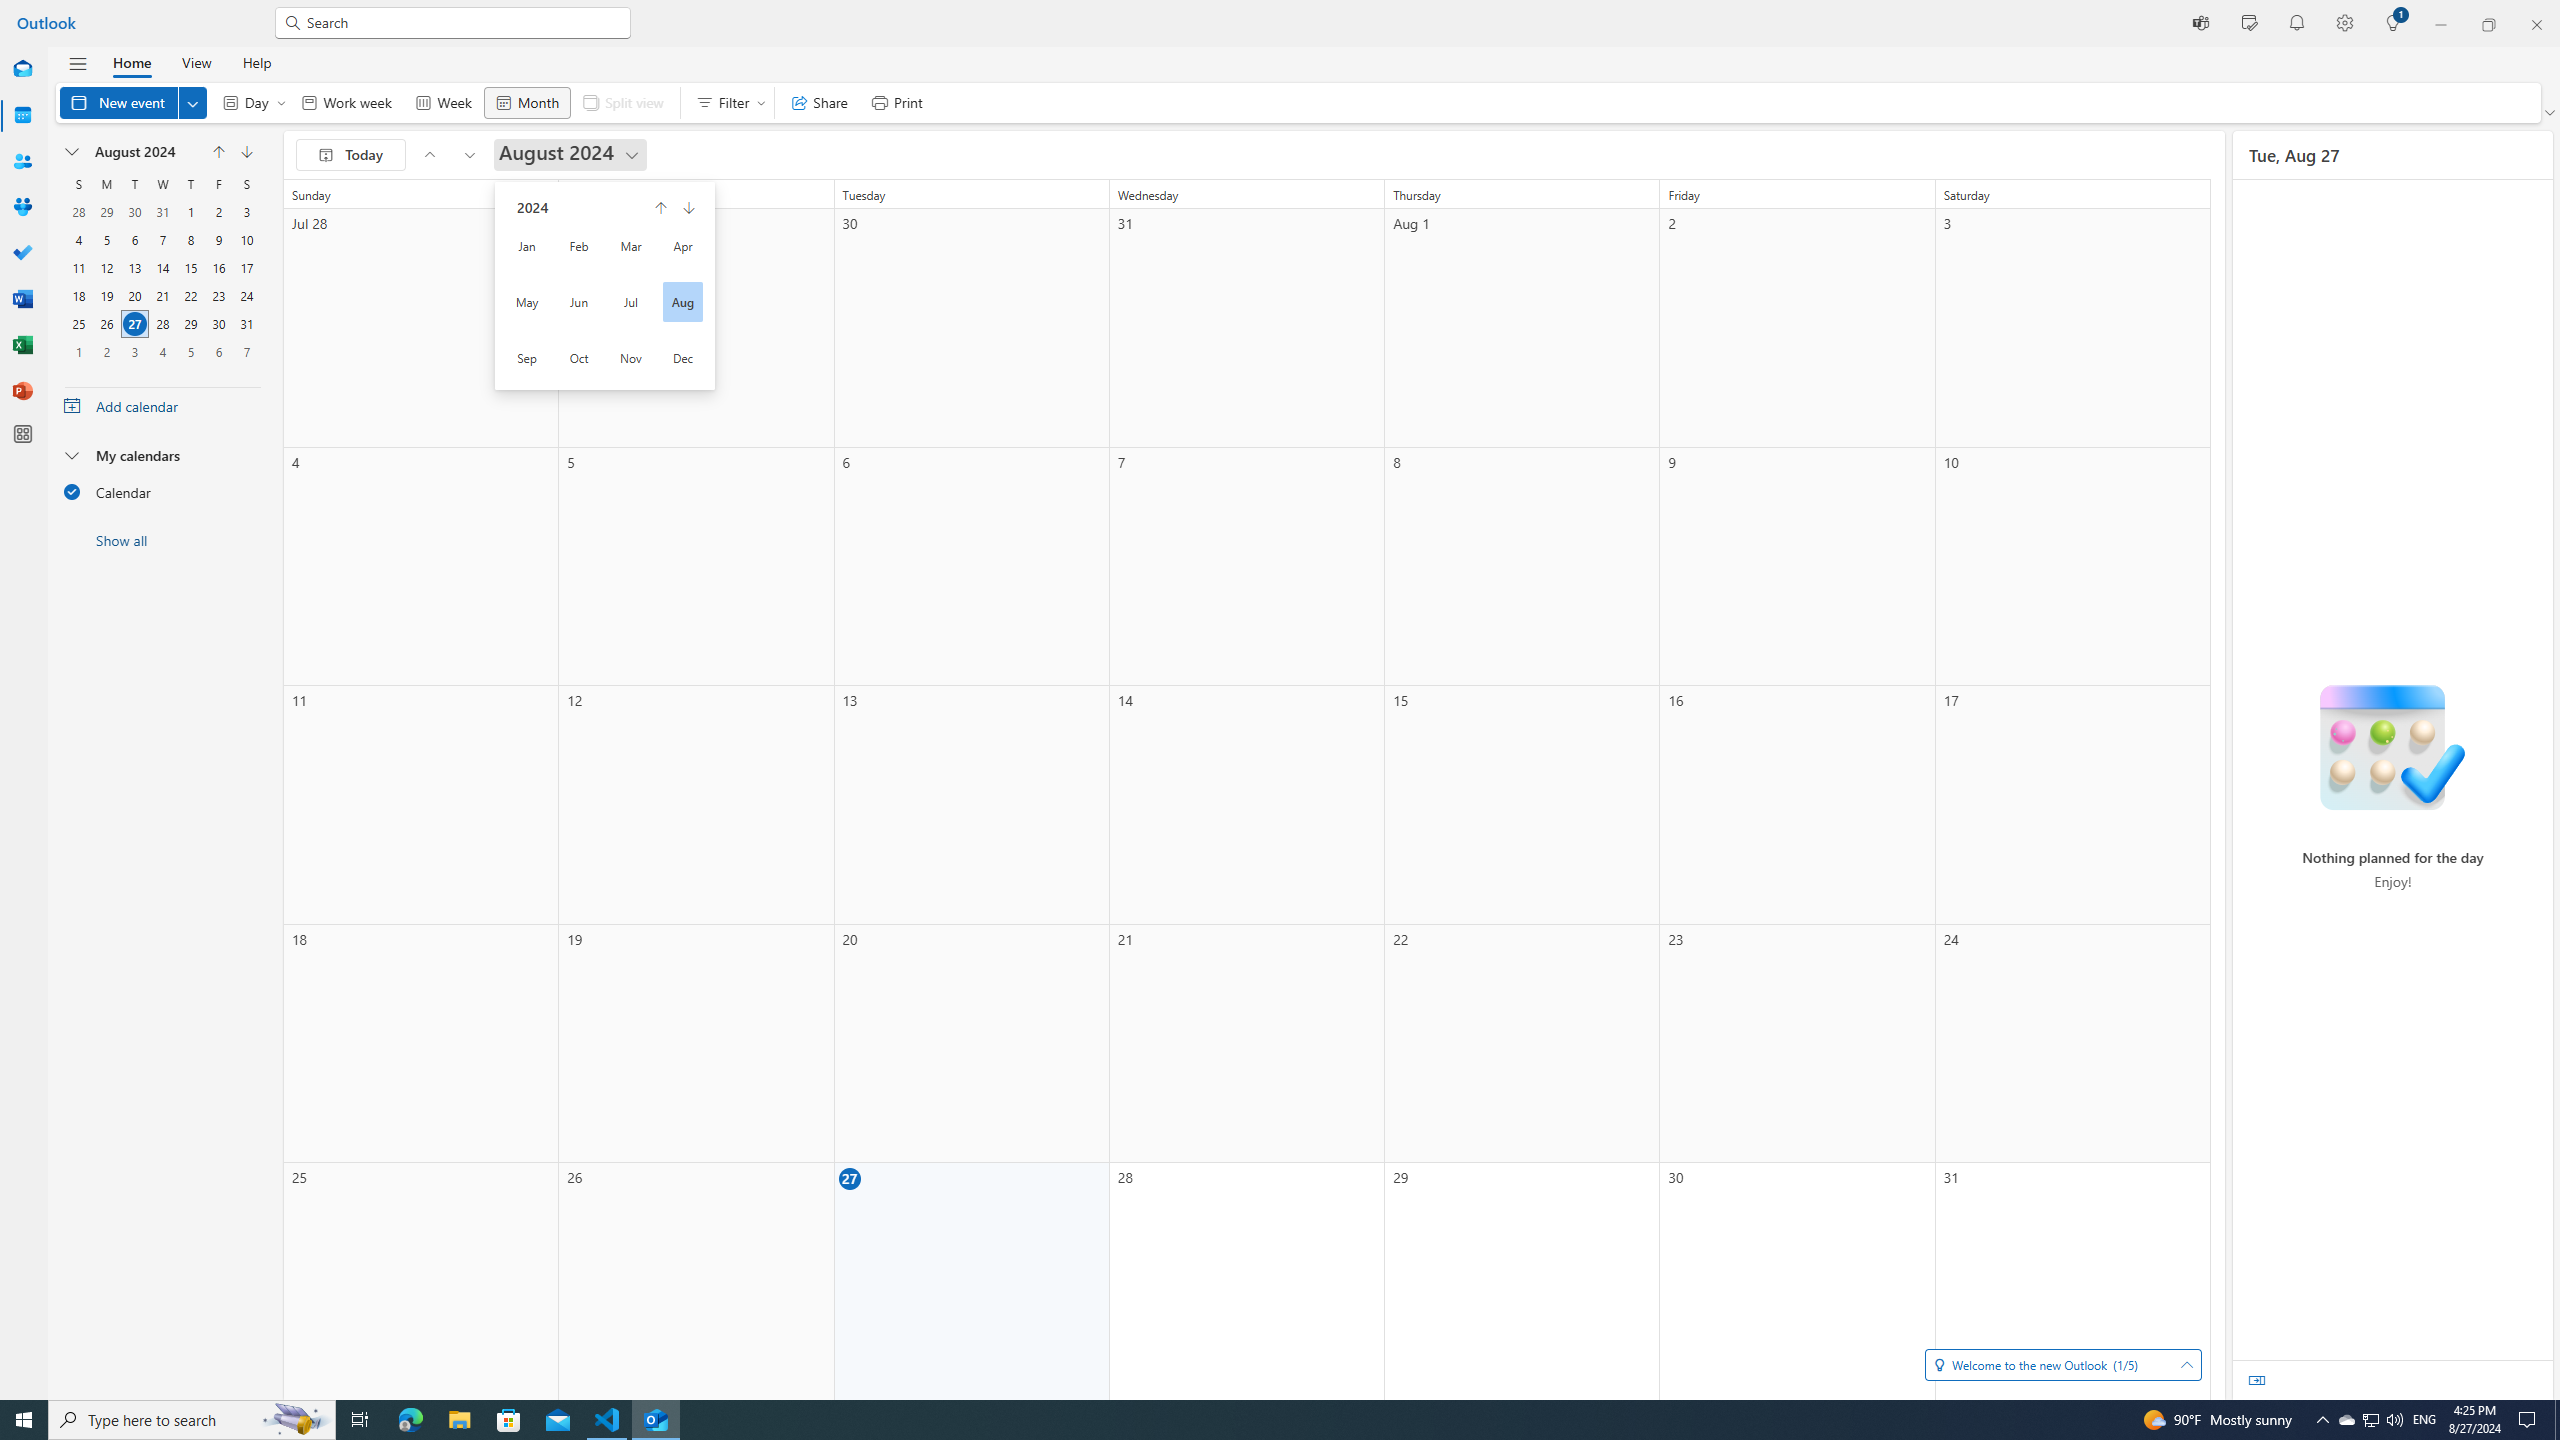 The height and width of the screenshot is (1440, 2560). Describe the element at coordinates (622, 102) in the screenshot. I see `Split view` at that location.